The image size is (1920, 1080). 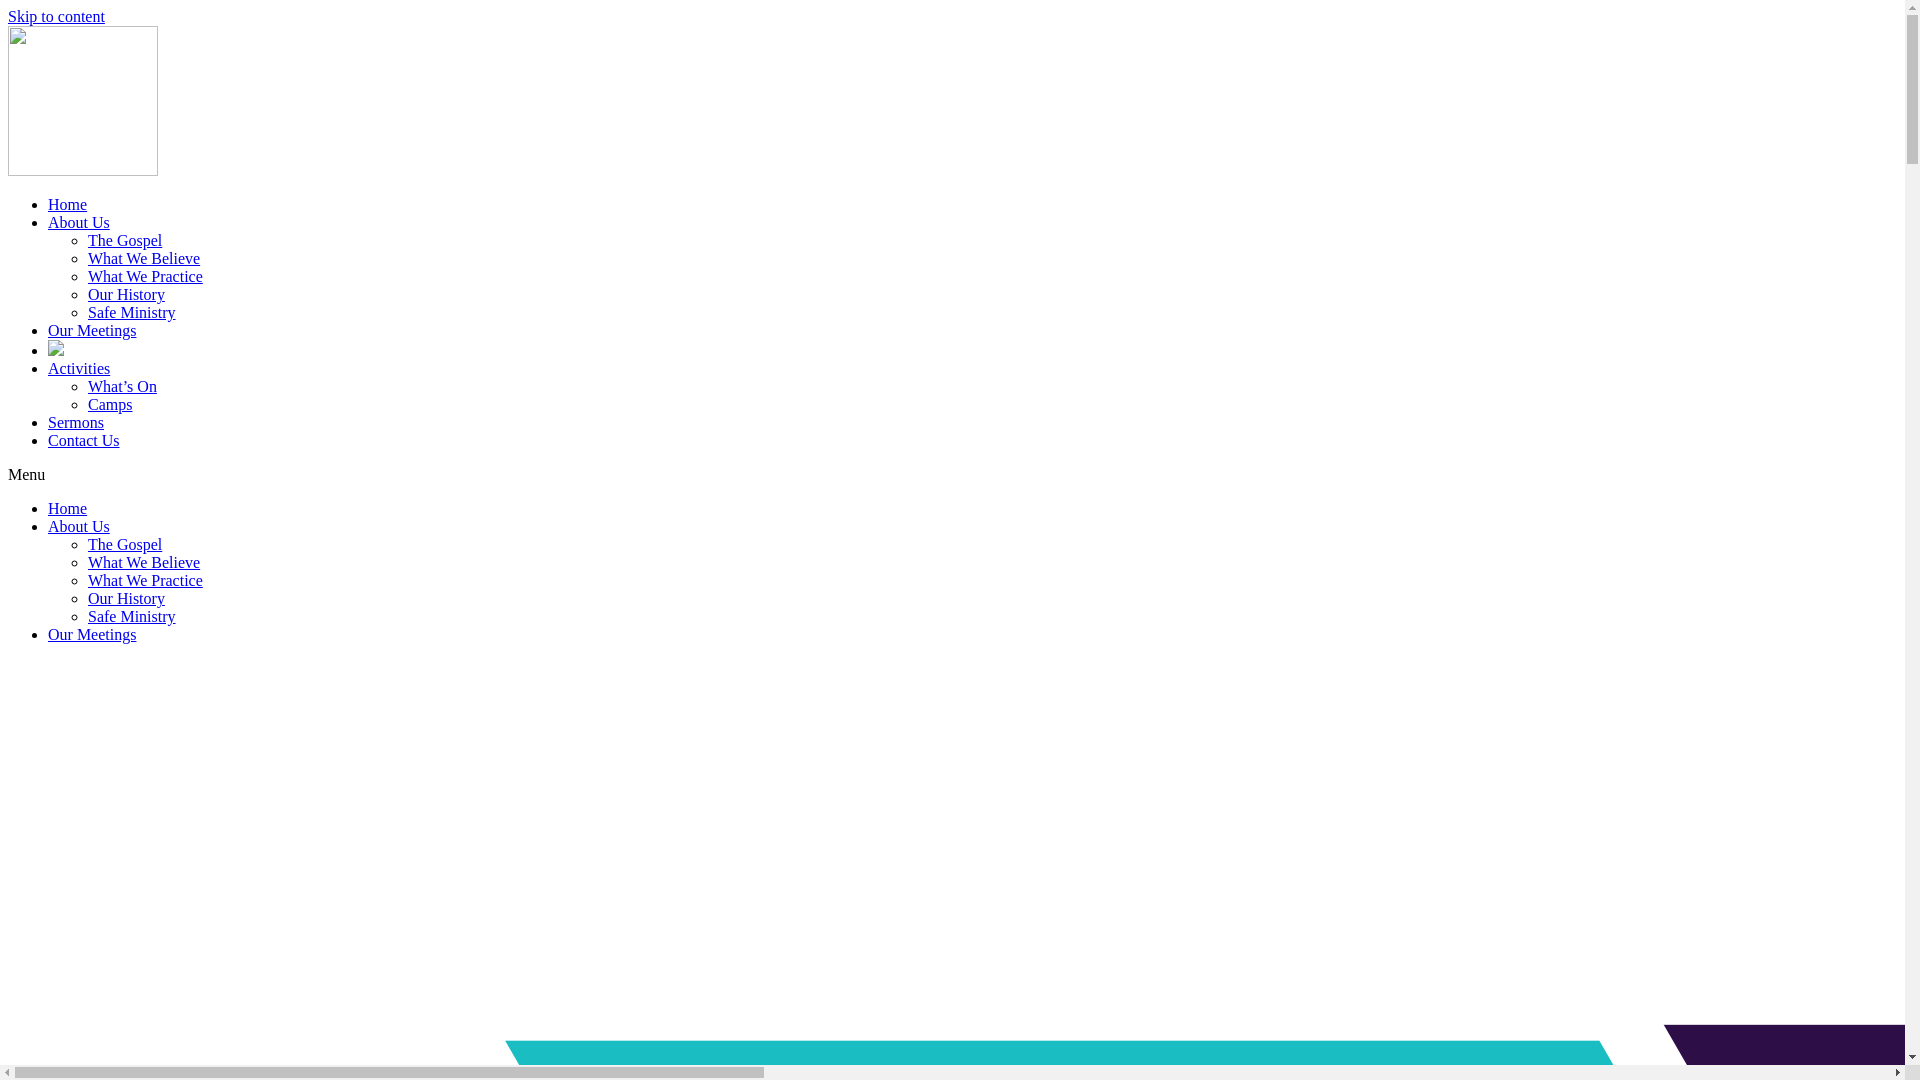 What do you see at coordinates (126, 598) in the screenshot?
I see `Our History` at bounding box center [126, 598].